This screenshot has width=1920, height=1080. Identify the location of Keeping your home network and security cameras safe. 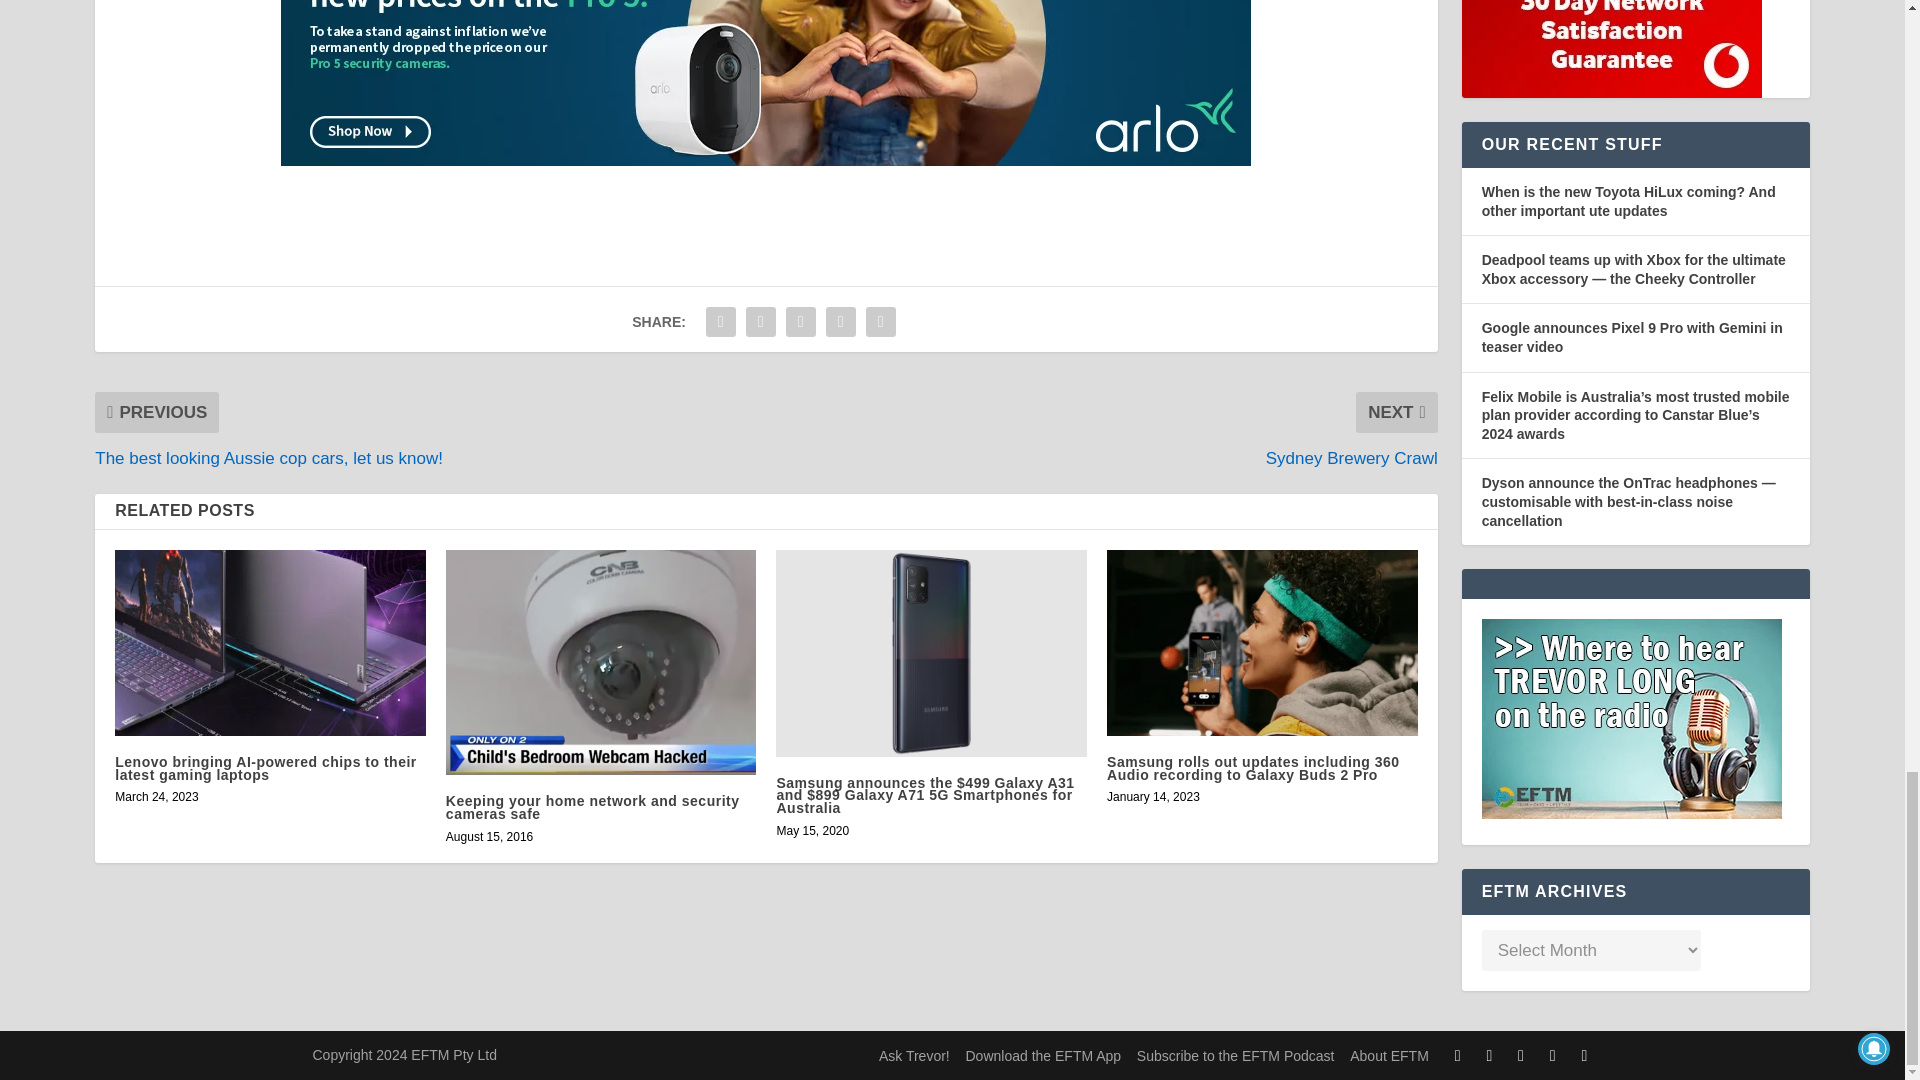
(600, 662).